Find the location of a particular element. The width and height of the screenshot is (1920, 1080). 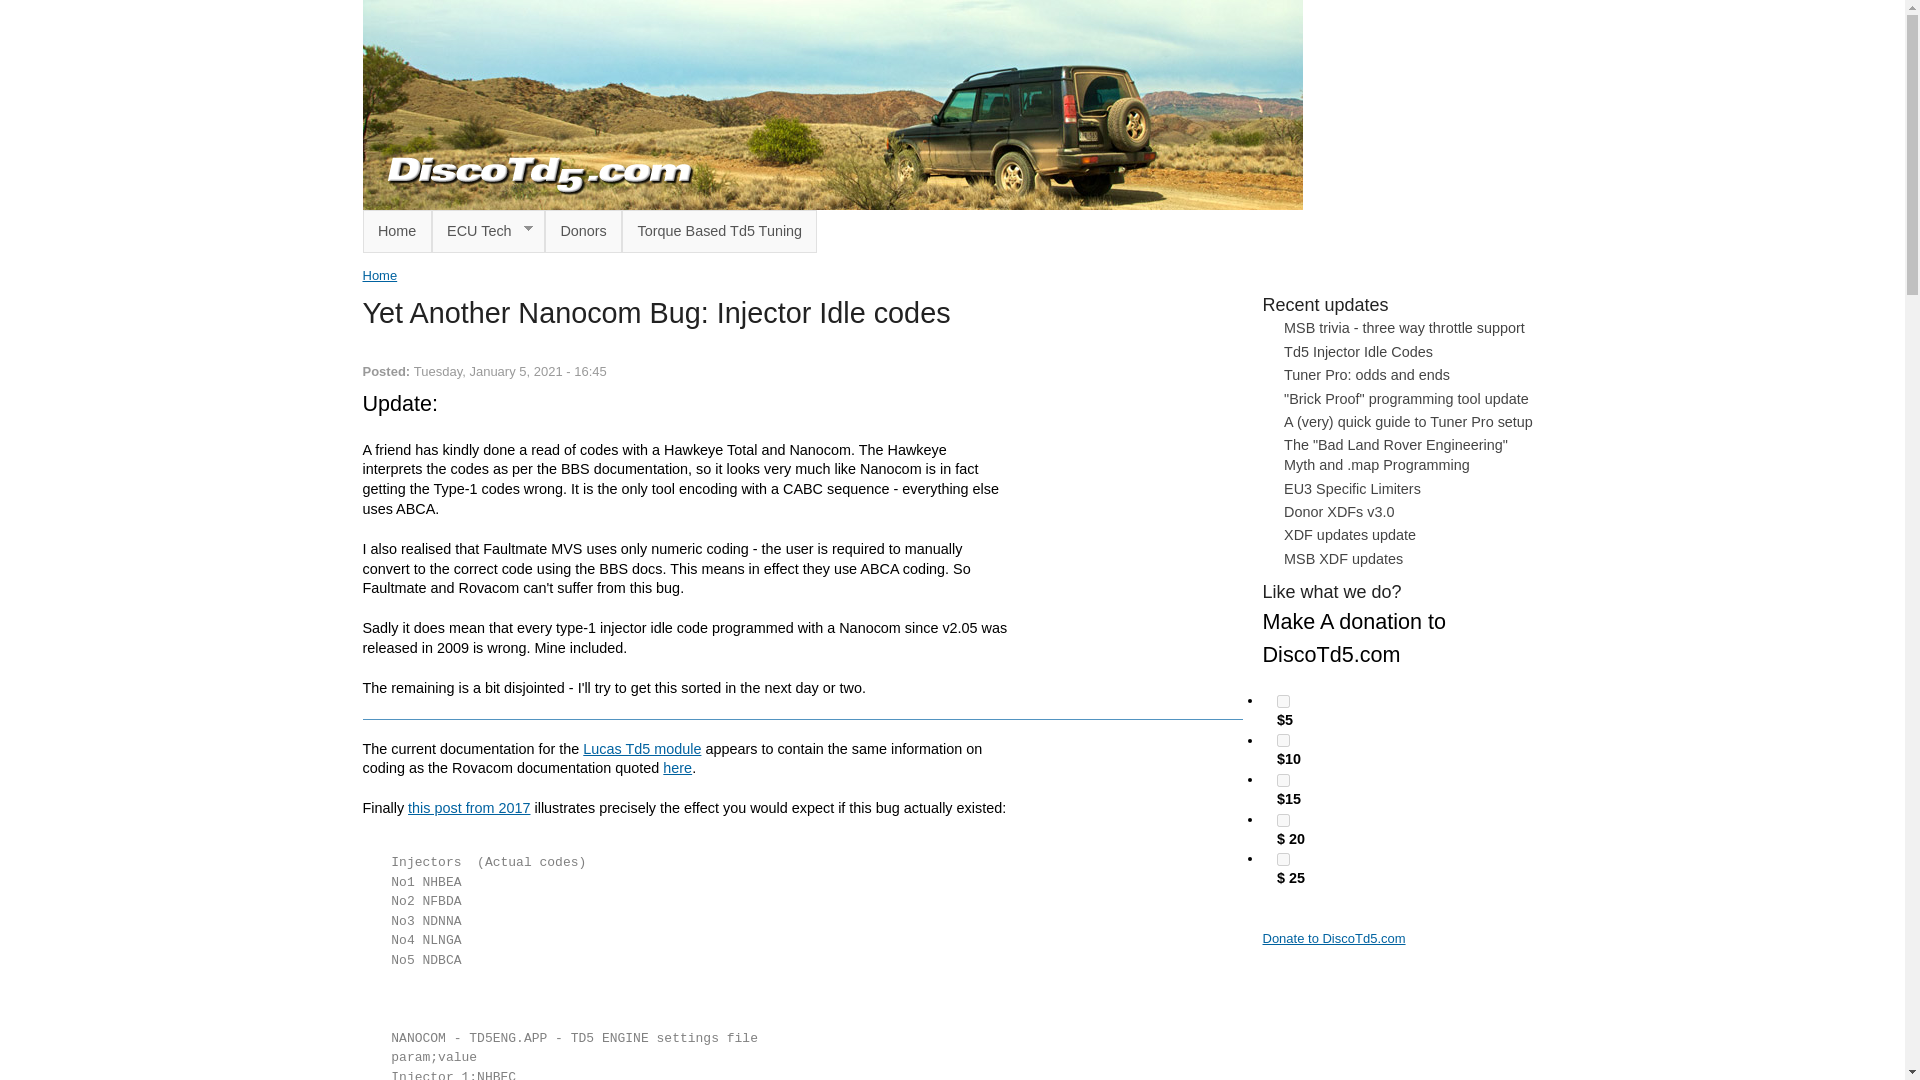

5 is located at coordinates (1283, 702).